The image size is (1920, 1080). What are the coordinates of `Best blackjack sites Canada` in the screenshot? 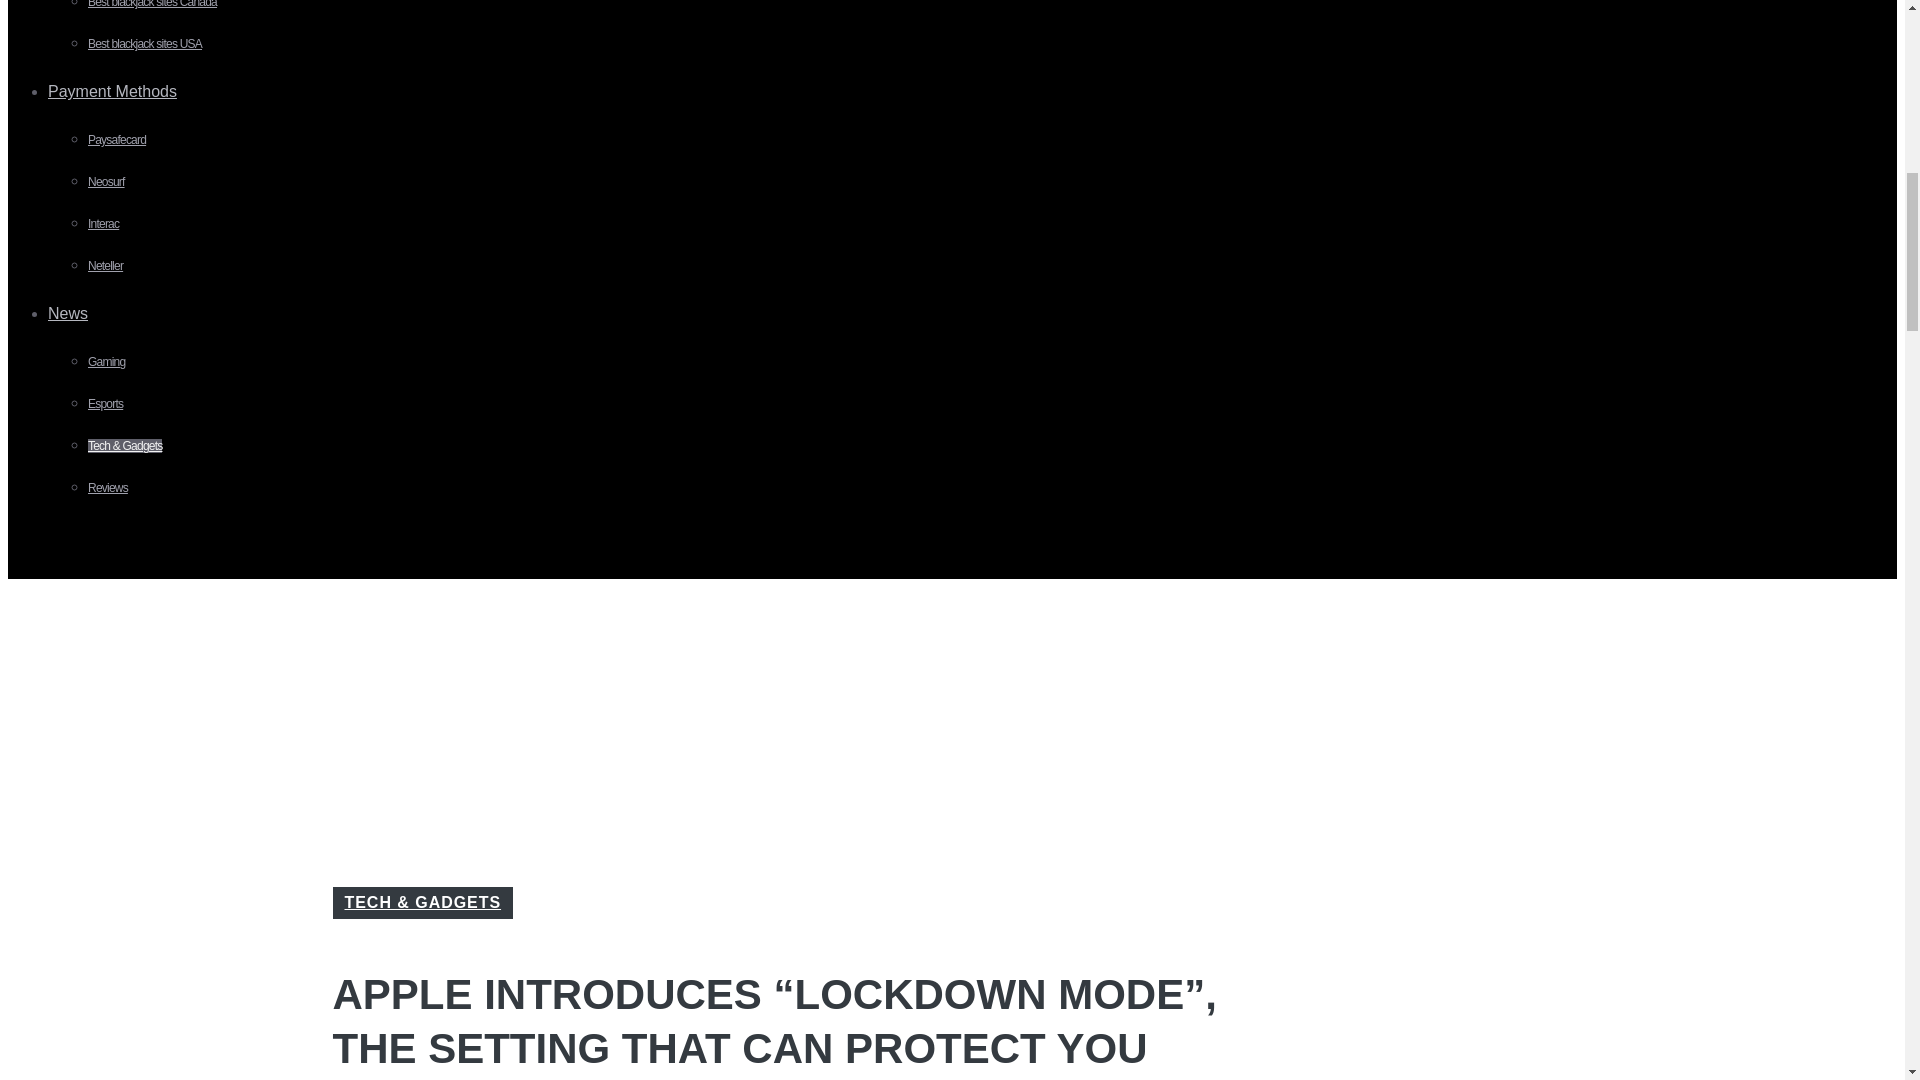 It's located at (152, 4).